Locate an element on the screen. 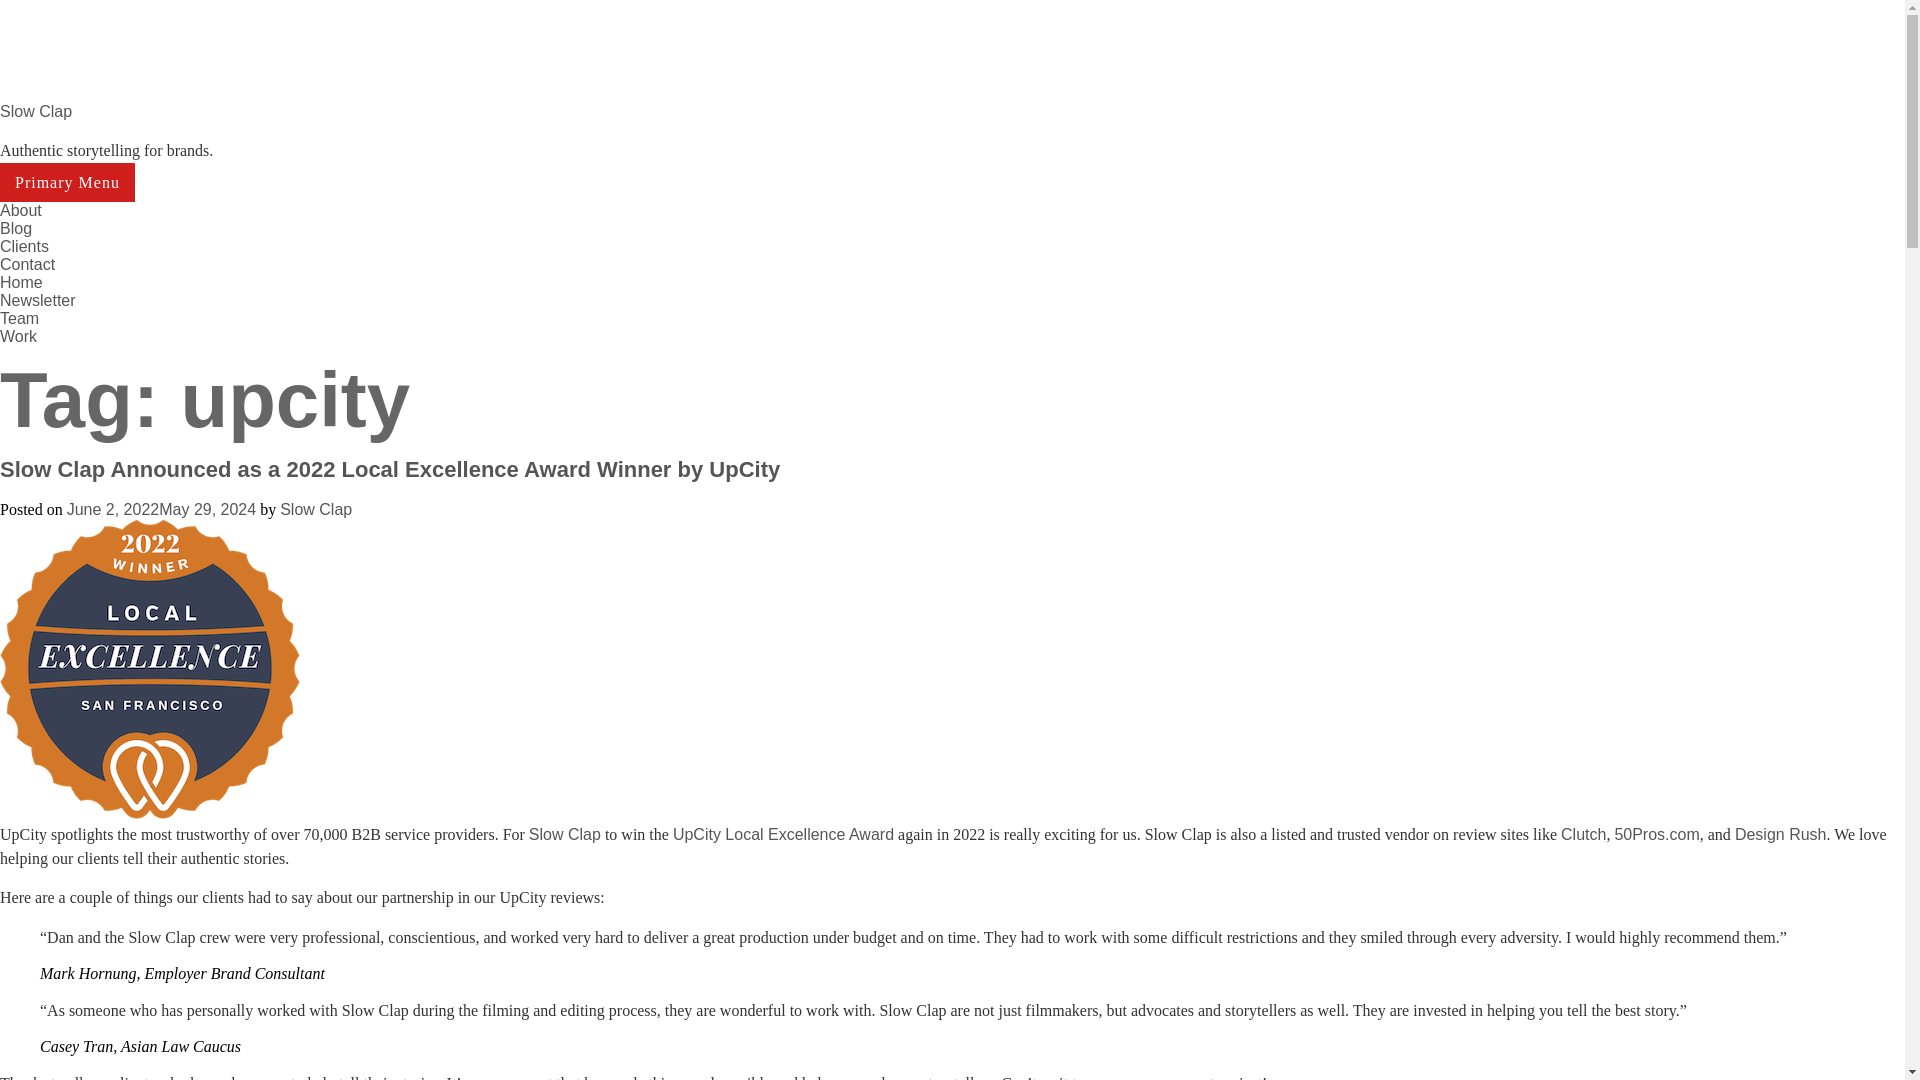 This screenshot has height=1080, width=1920. Contact is located at coordinates (28, 264).